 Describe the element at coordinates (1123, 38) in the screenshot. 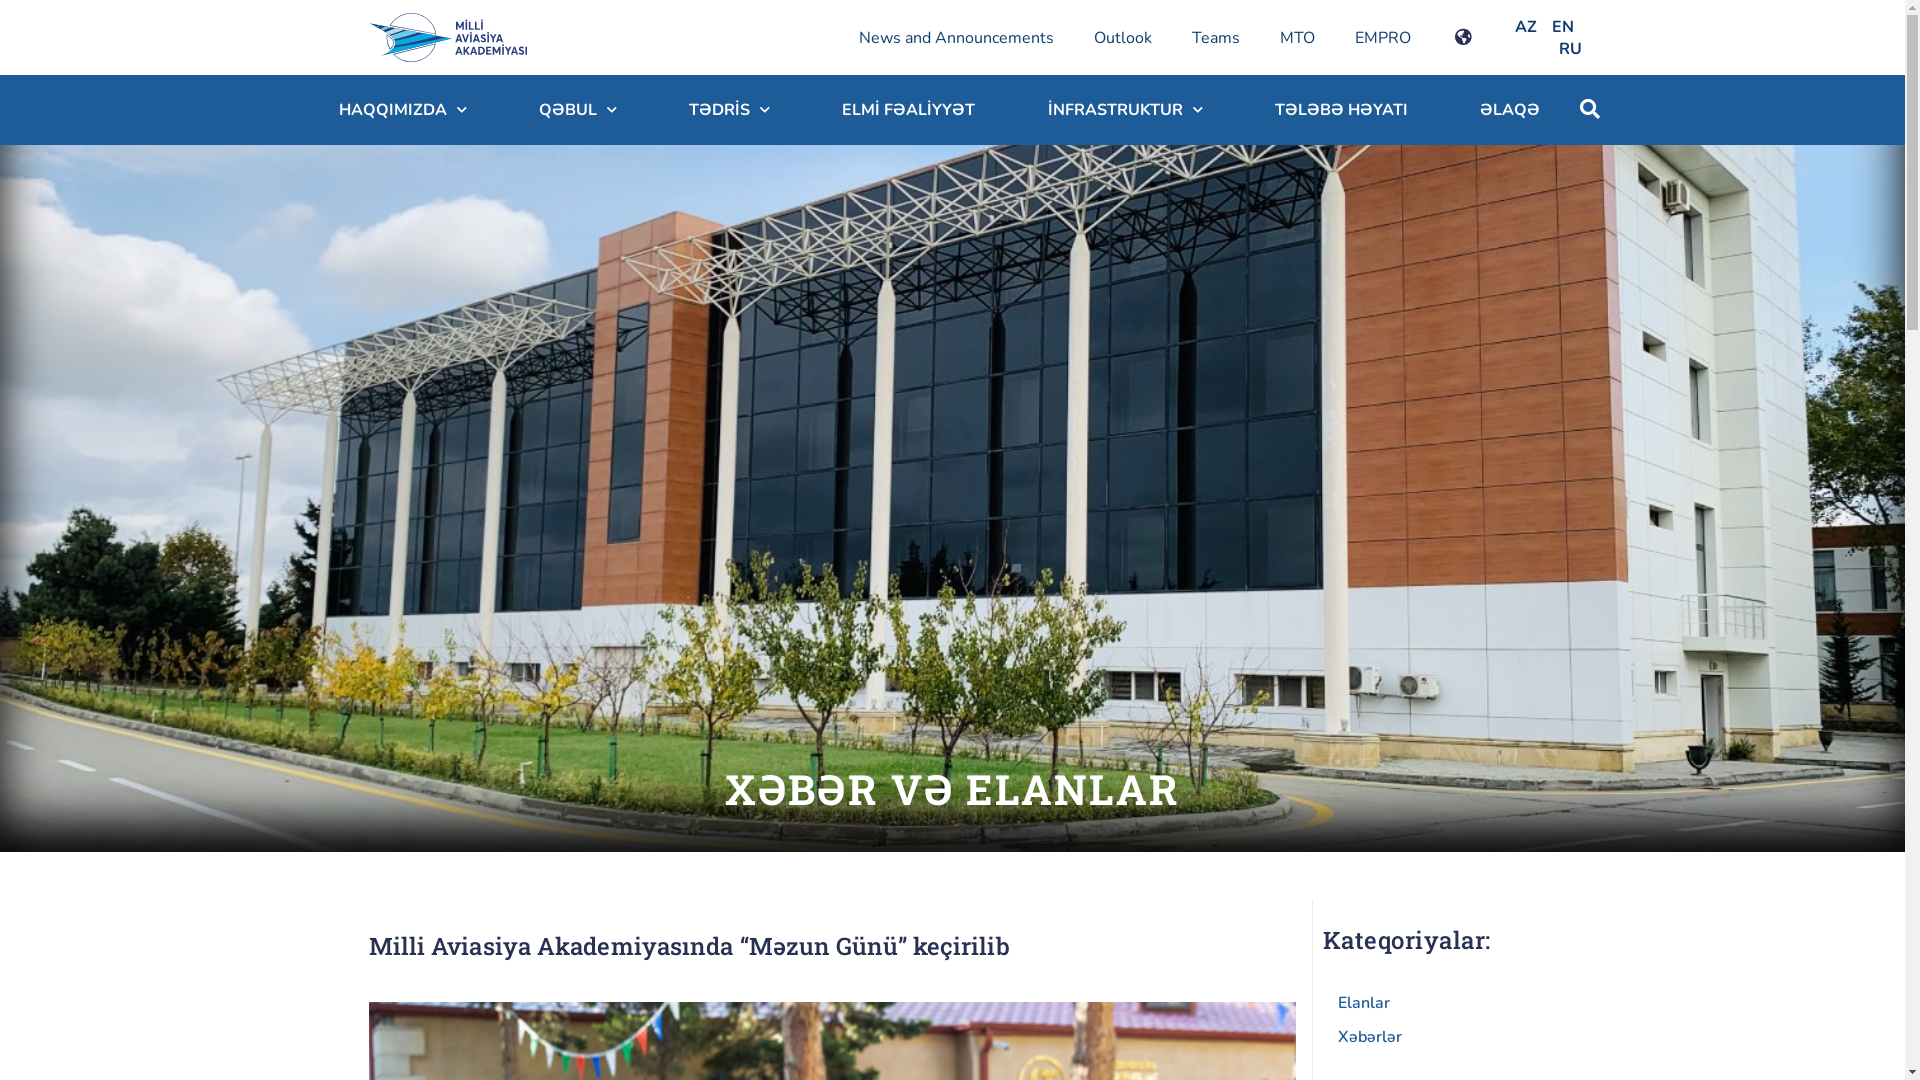

I see `Outlook` at that location.